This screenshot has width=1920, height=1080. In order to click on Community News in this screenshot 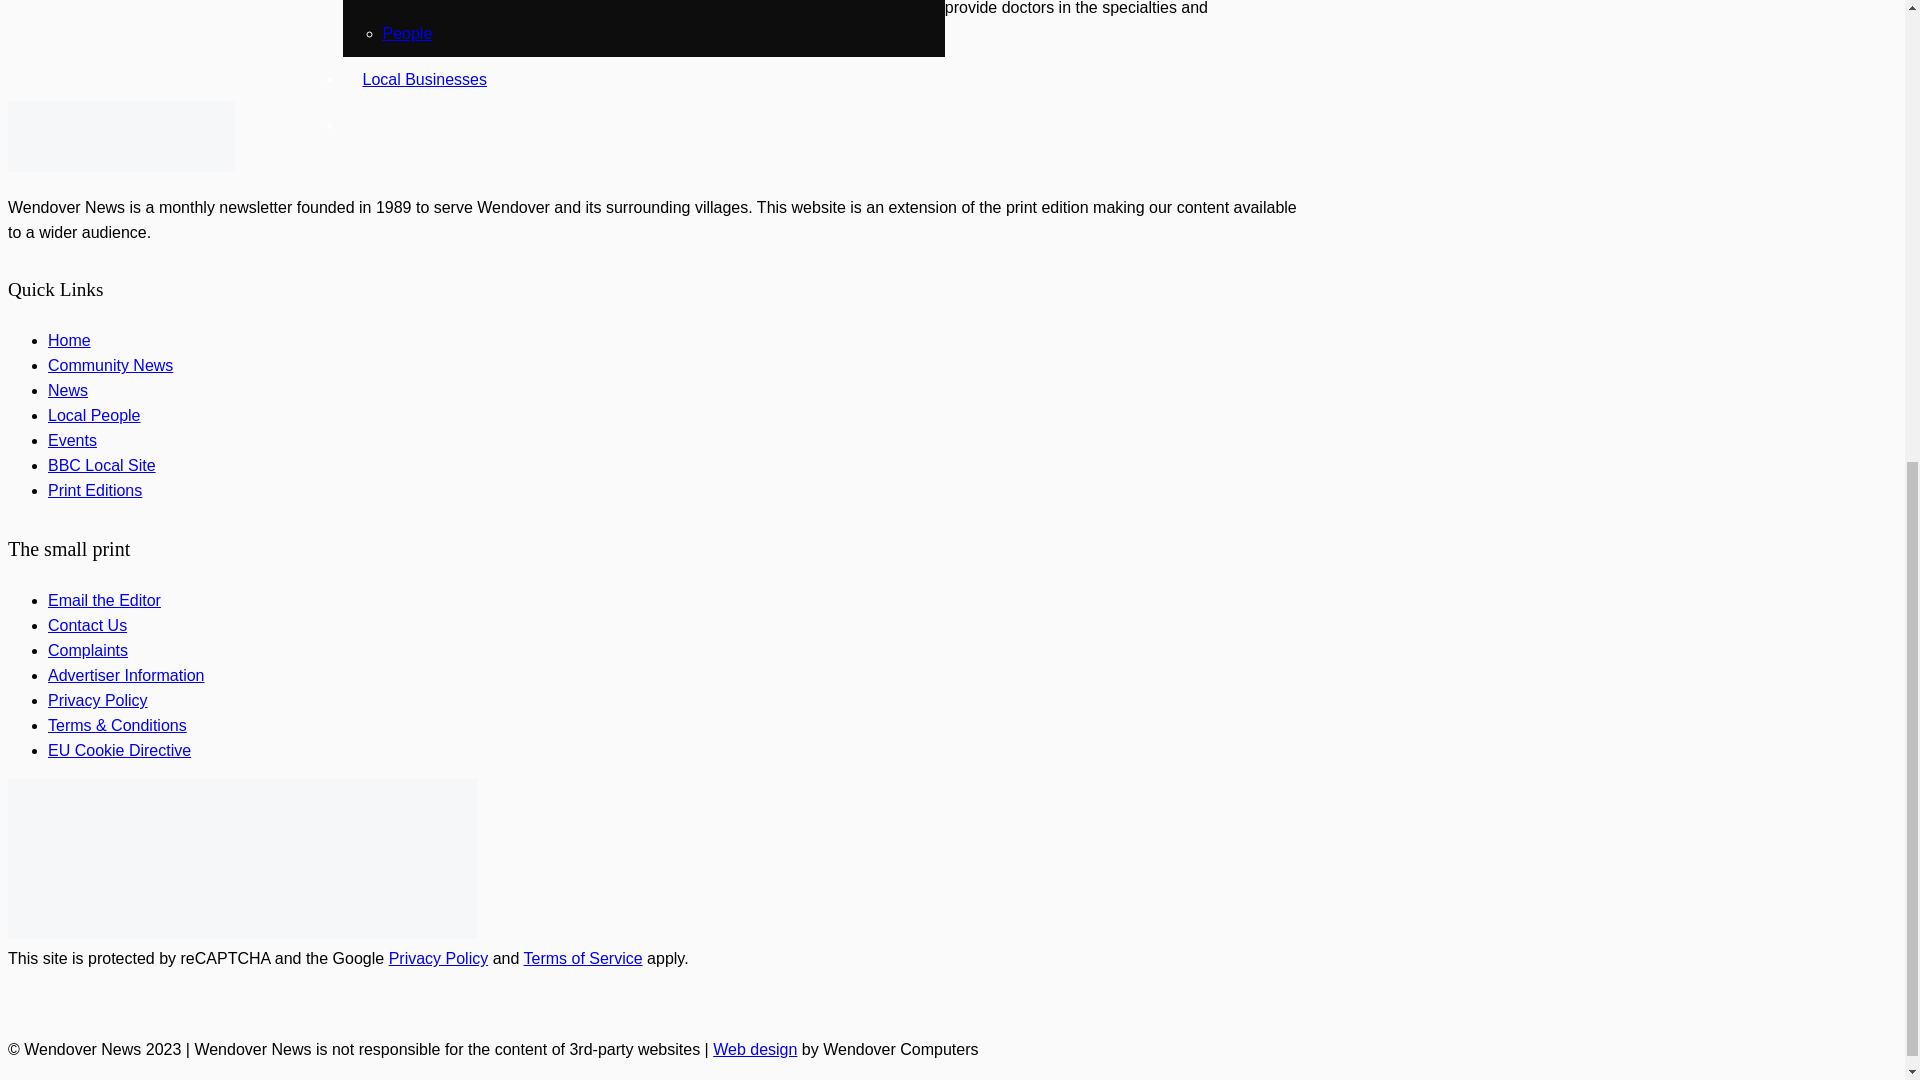, I will do `click(110, 365)`.